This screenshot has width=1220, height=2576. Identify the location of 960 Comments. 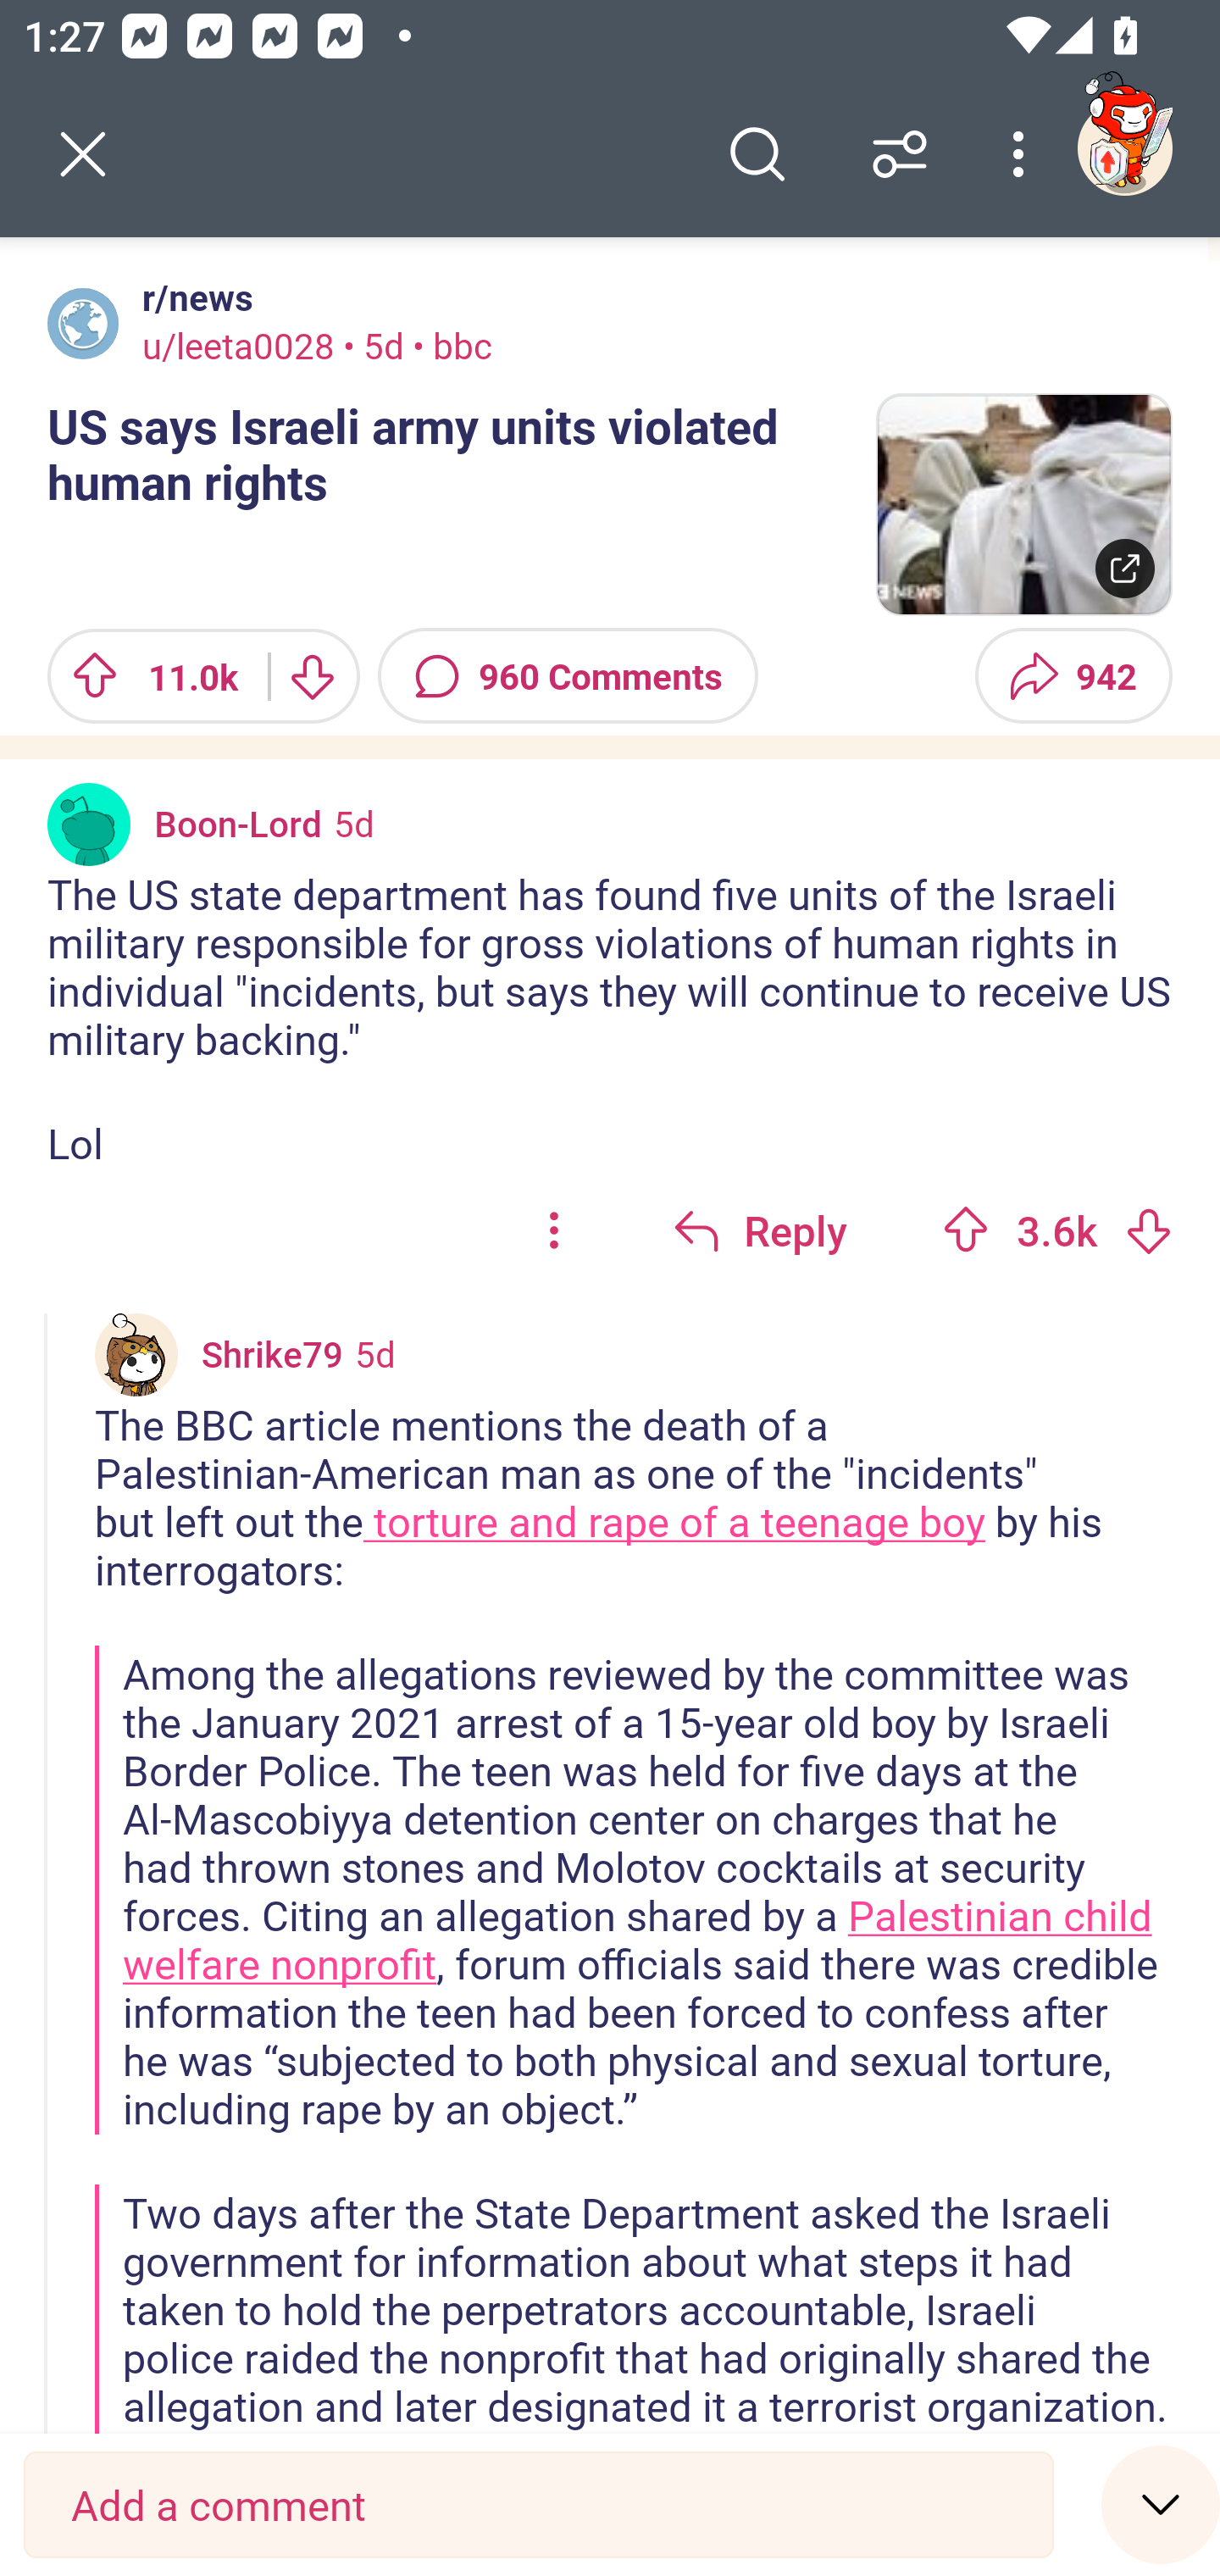
(568, 676).